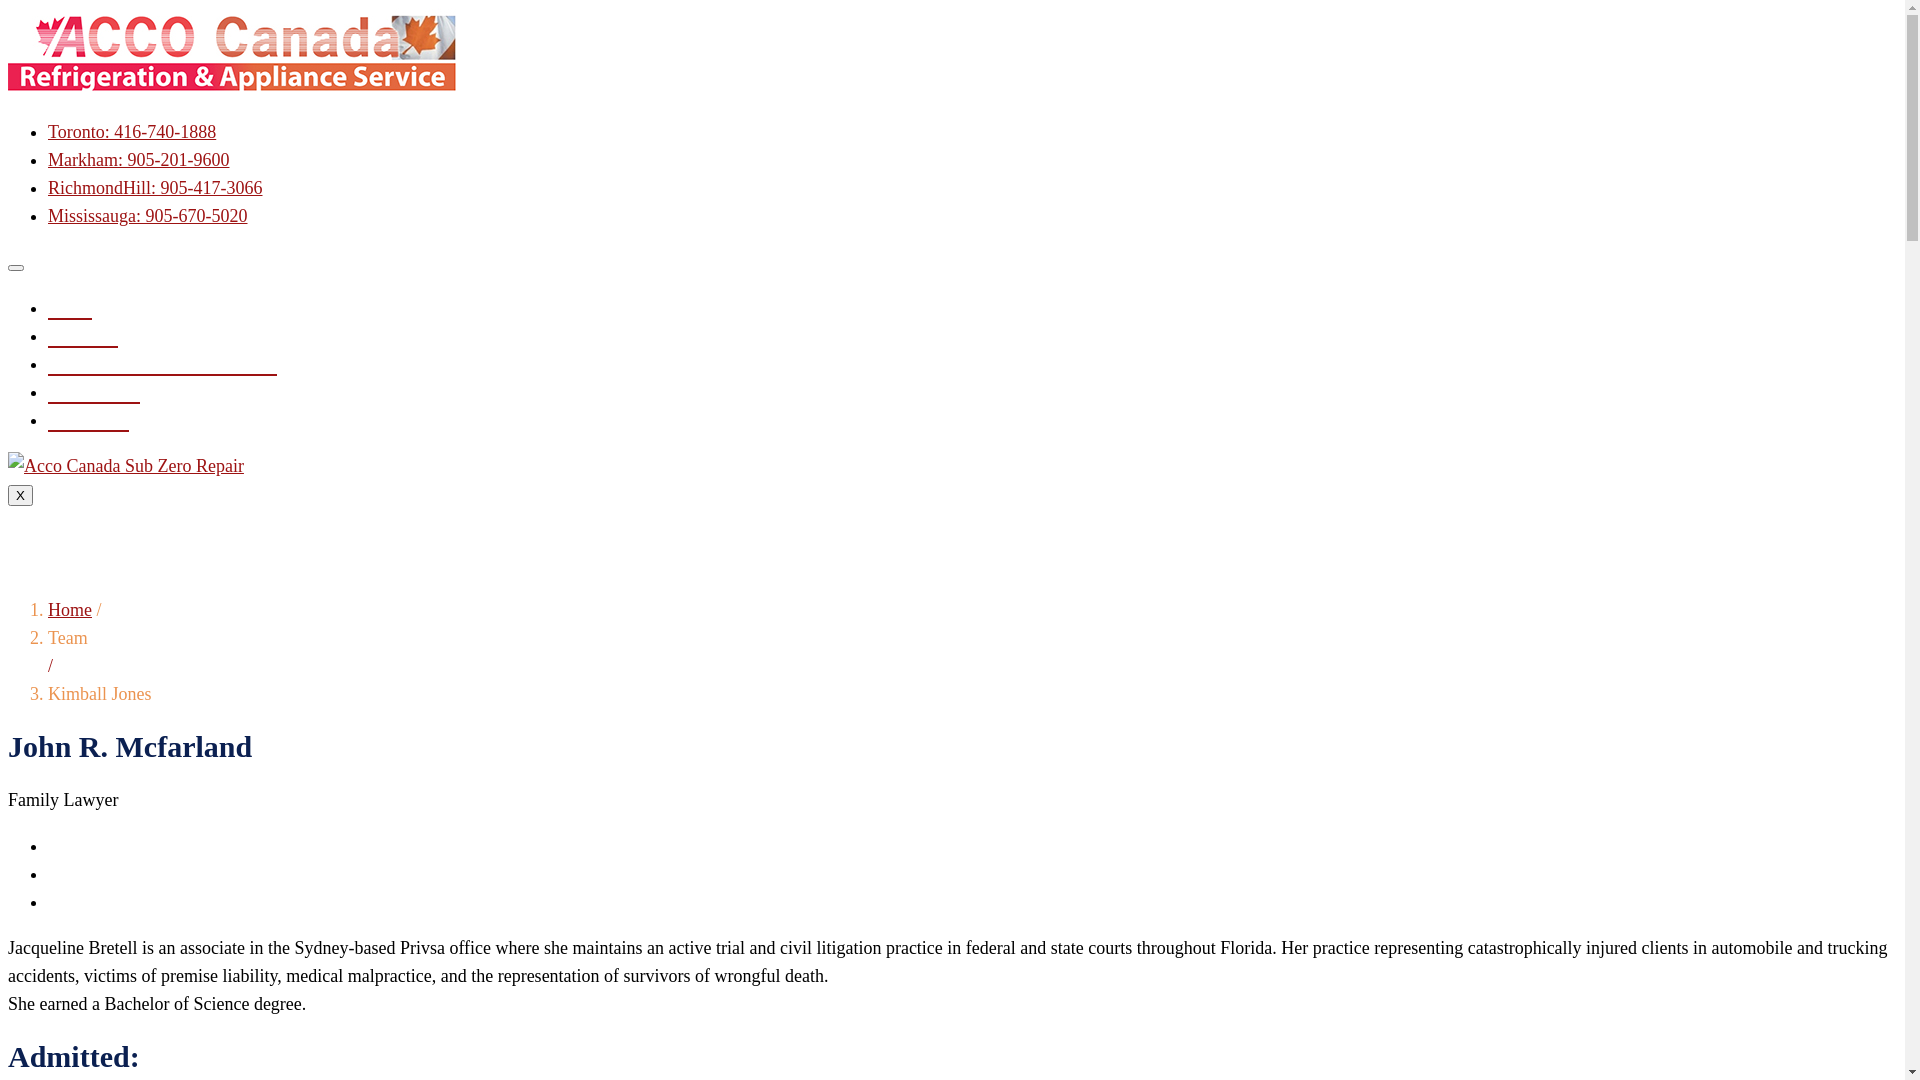 The width and height of the screenshot is (1920, 1080). I want to click on About Us, so click(83, 337).